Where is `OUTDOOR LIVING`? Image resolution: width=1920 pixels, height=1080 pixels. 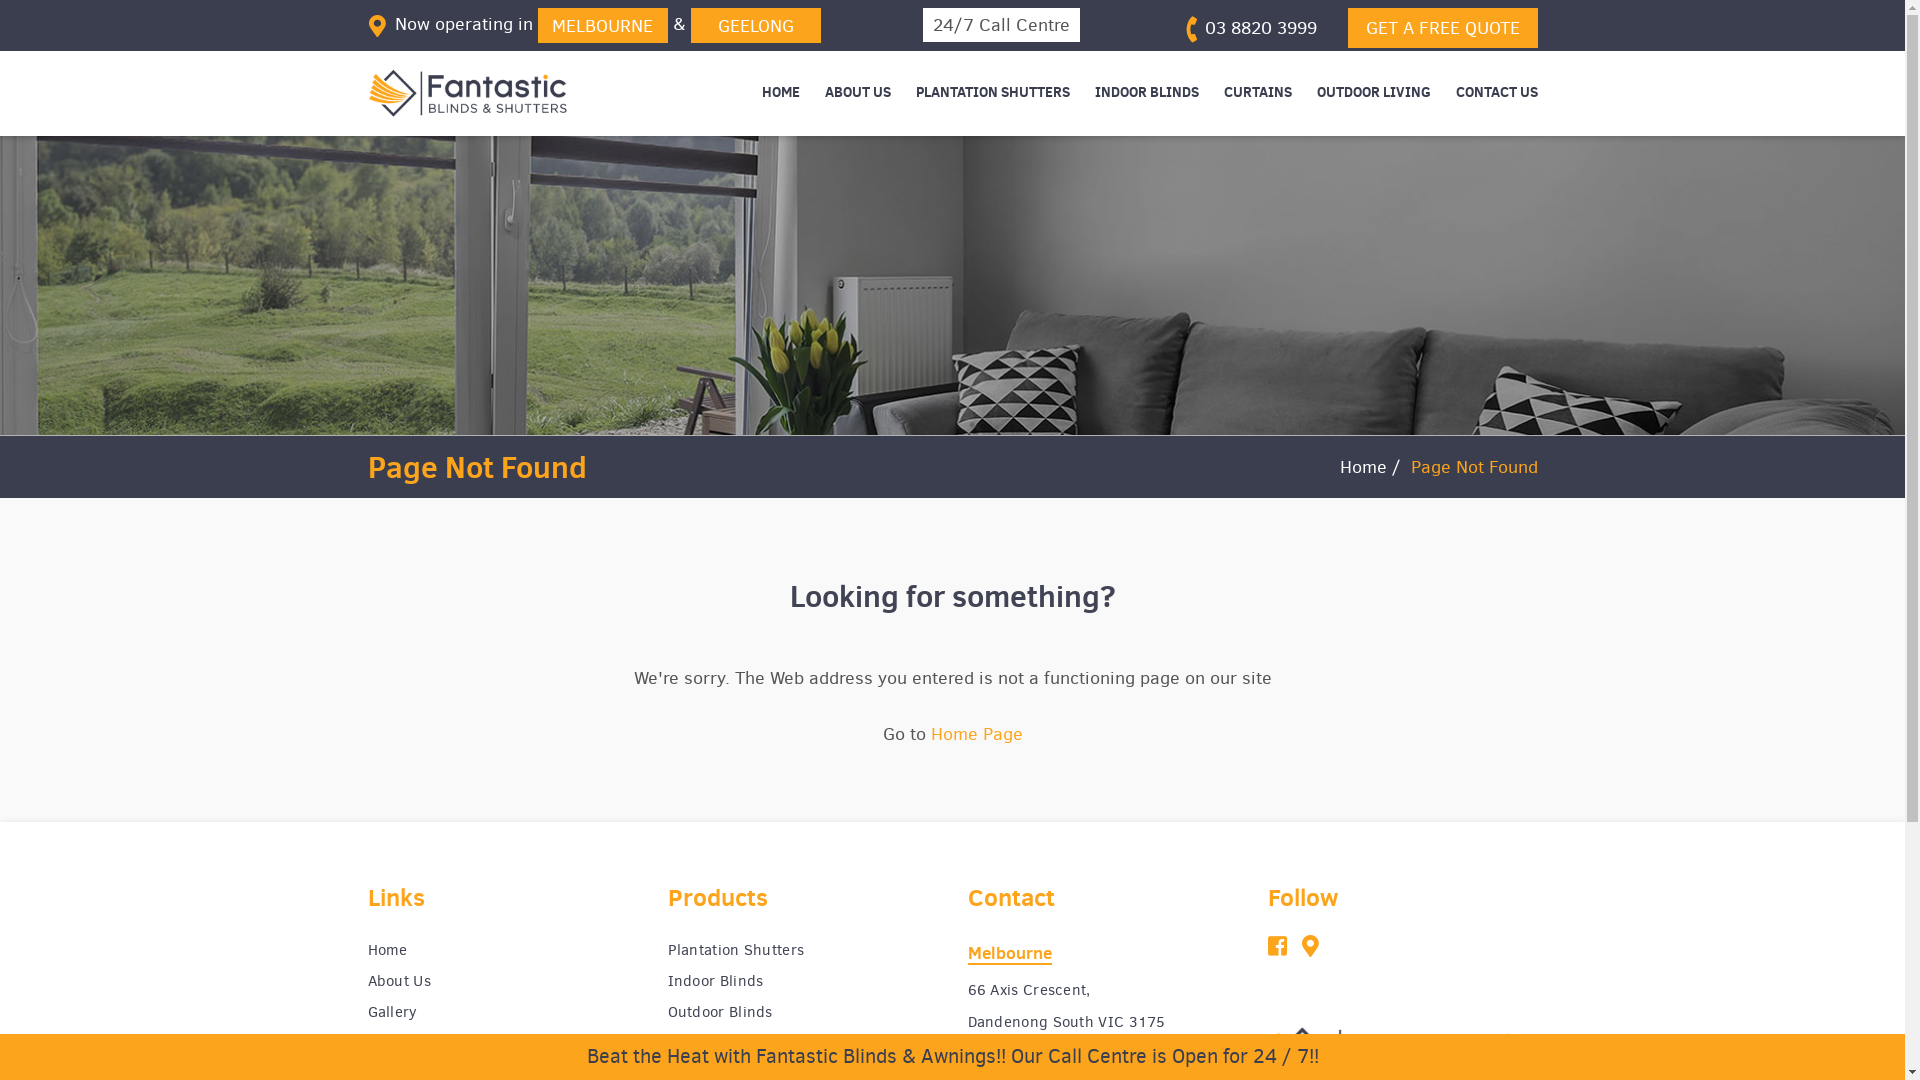 OUTDOOR LIVING is located at coordinates (1373, 92).